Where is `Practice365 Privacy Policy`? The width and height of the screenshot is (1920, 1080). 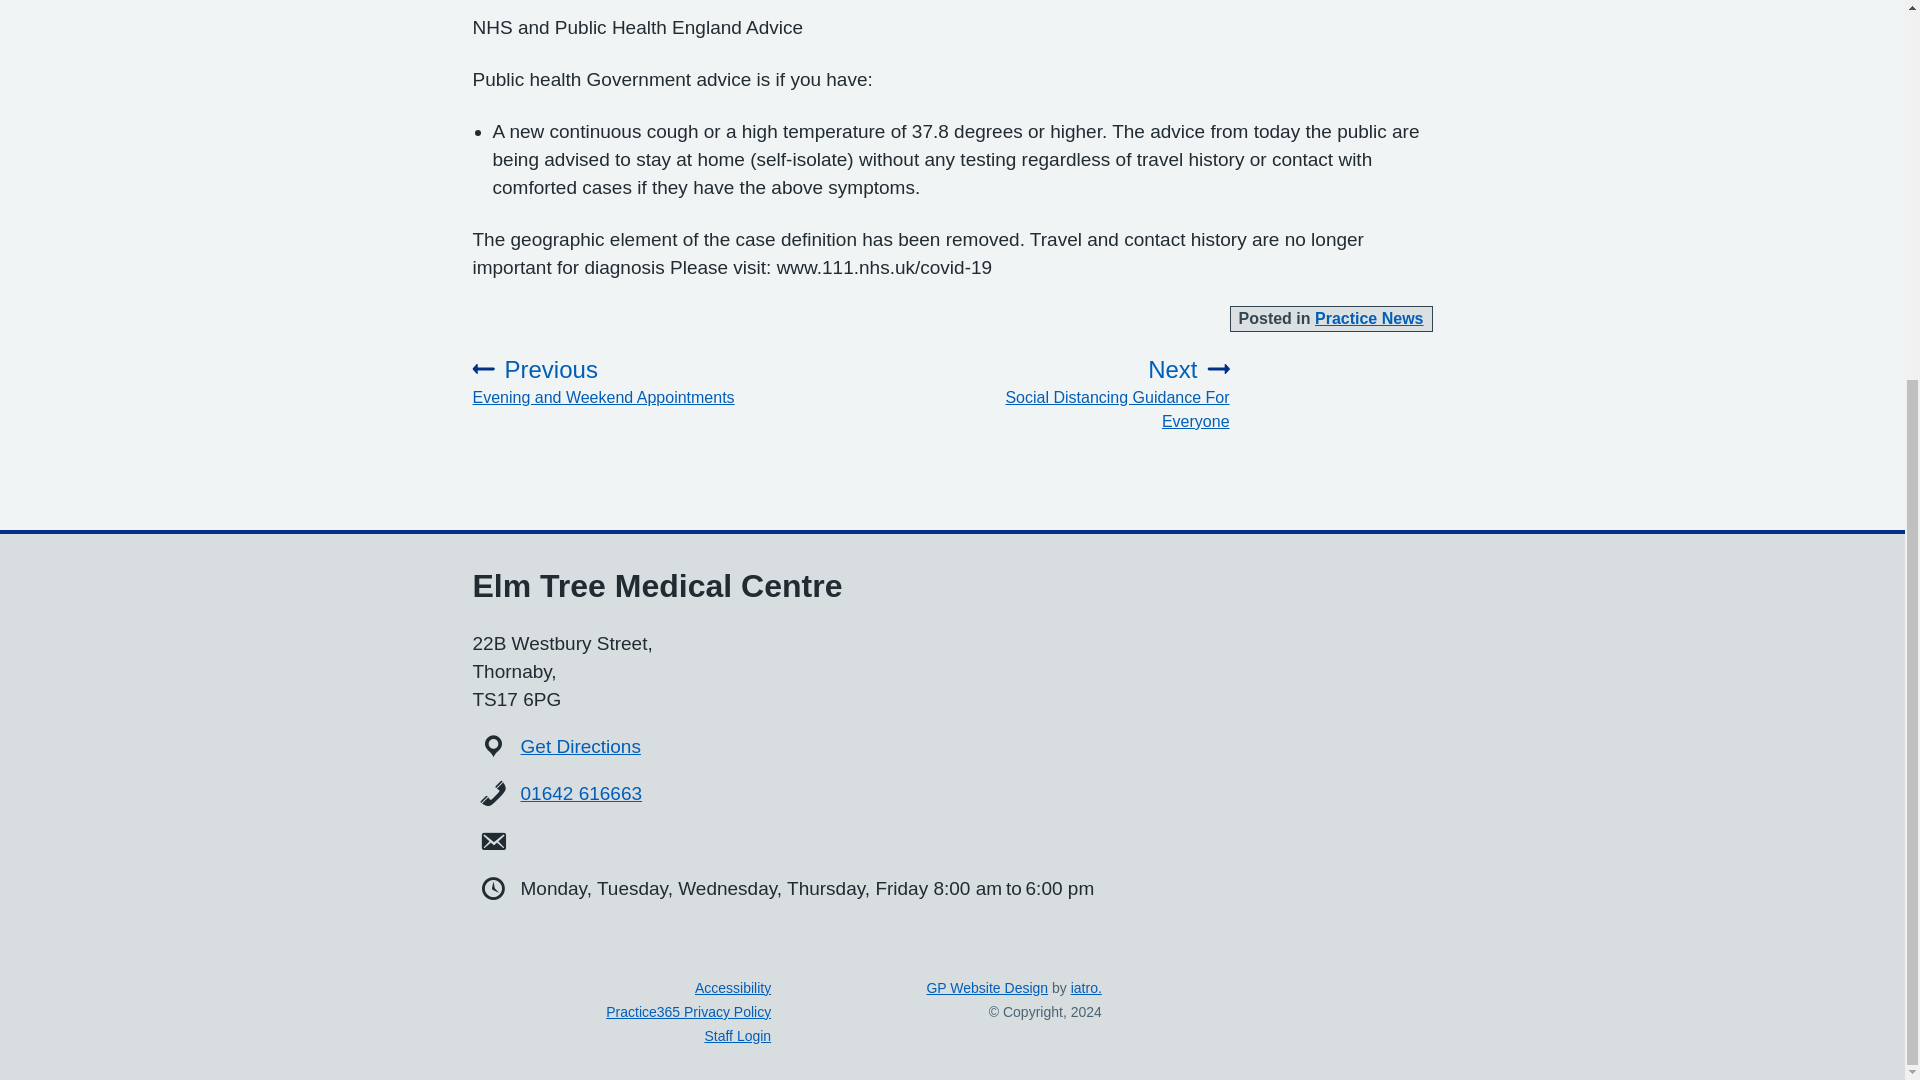
Practice365 Privacy Policy is located at coordinates (688, 1012).